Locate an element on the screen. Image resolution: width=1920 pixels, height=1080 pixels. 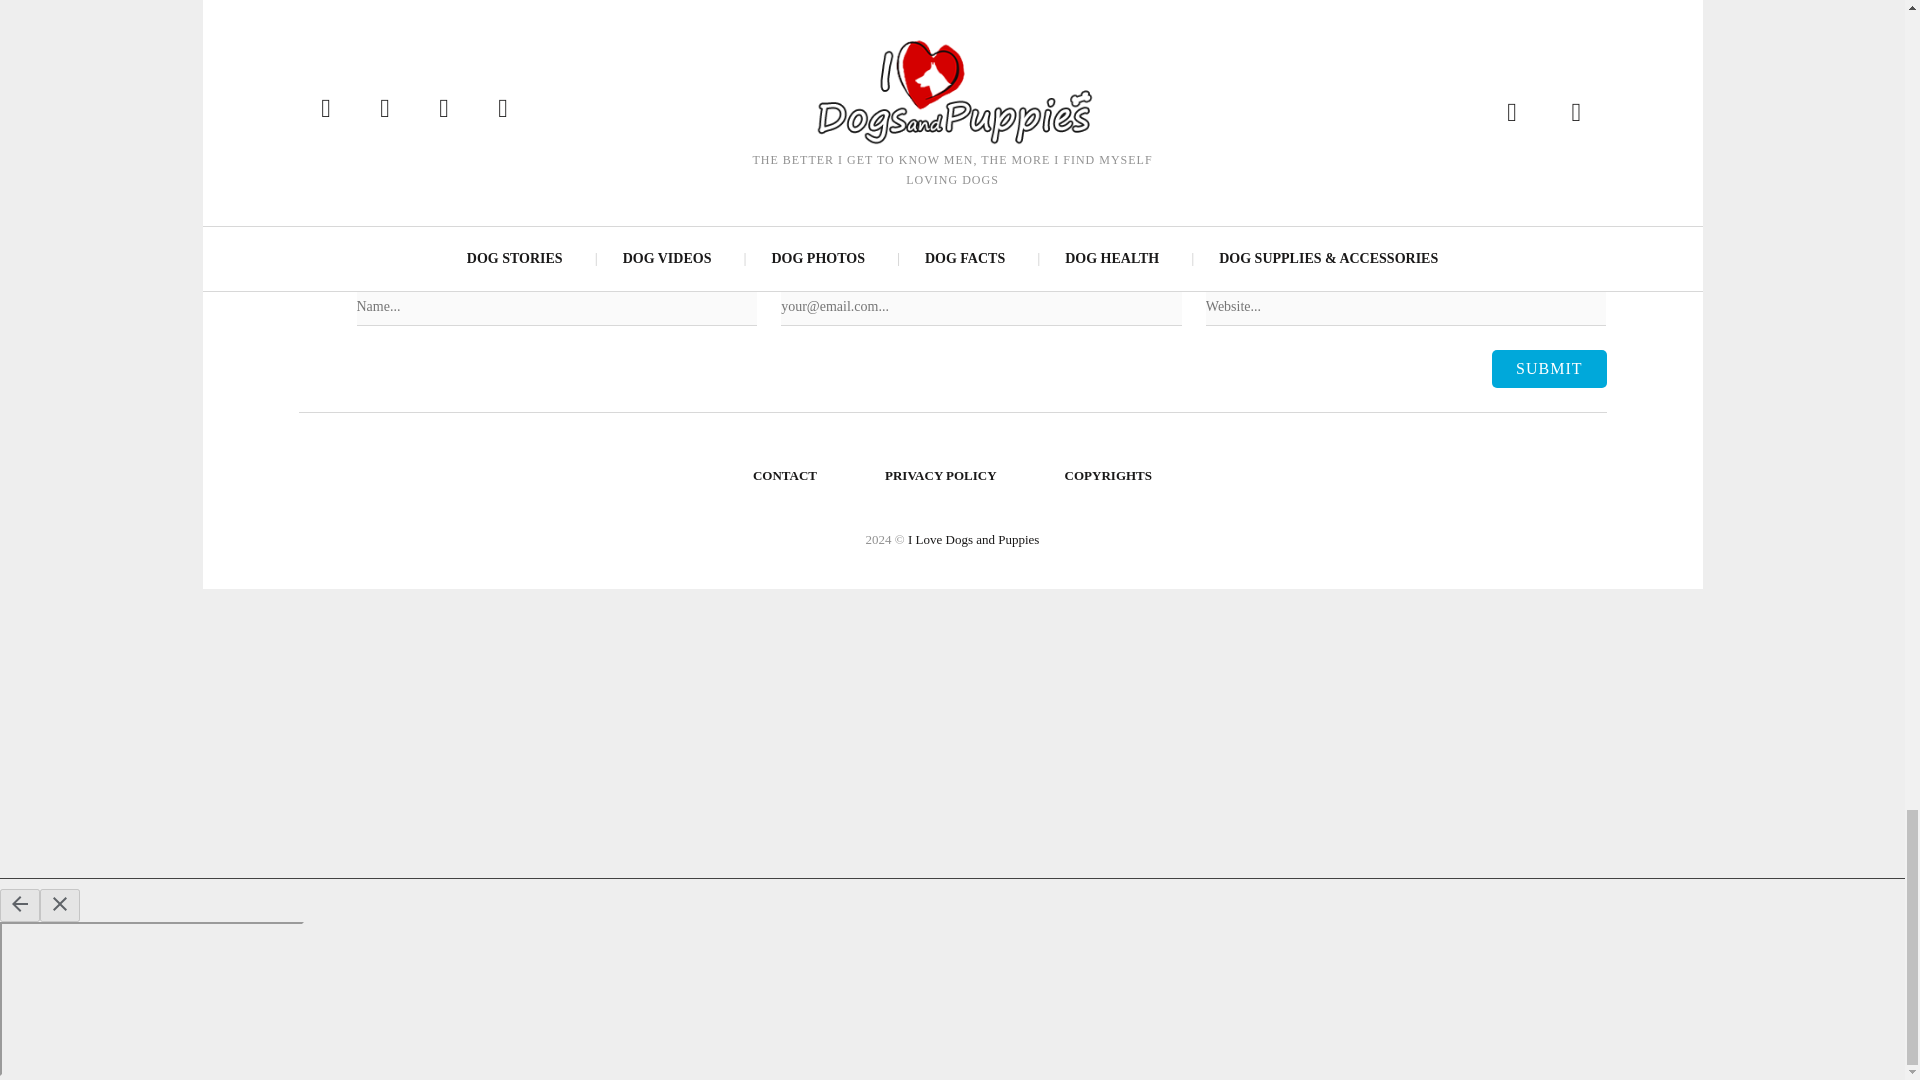
CONTACT is located at coordinates (785, 476).